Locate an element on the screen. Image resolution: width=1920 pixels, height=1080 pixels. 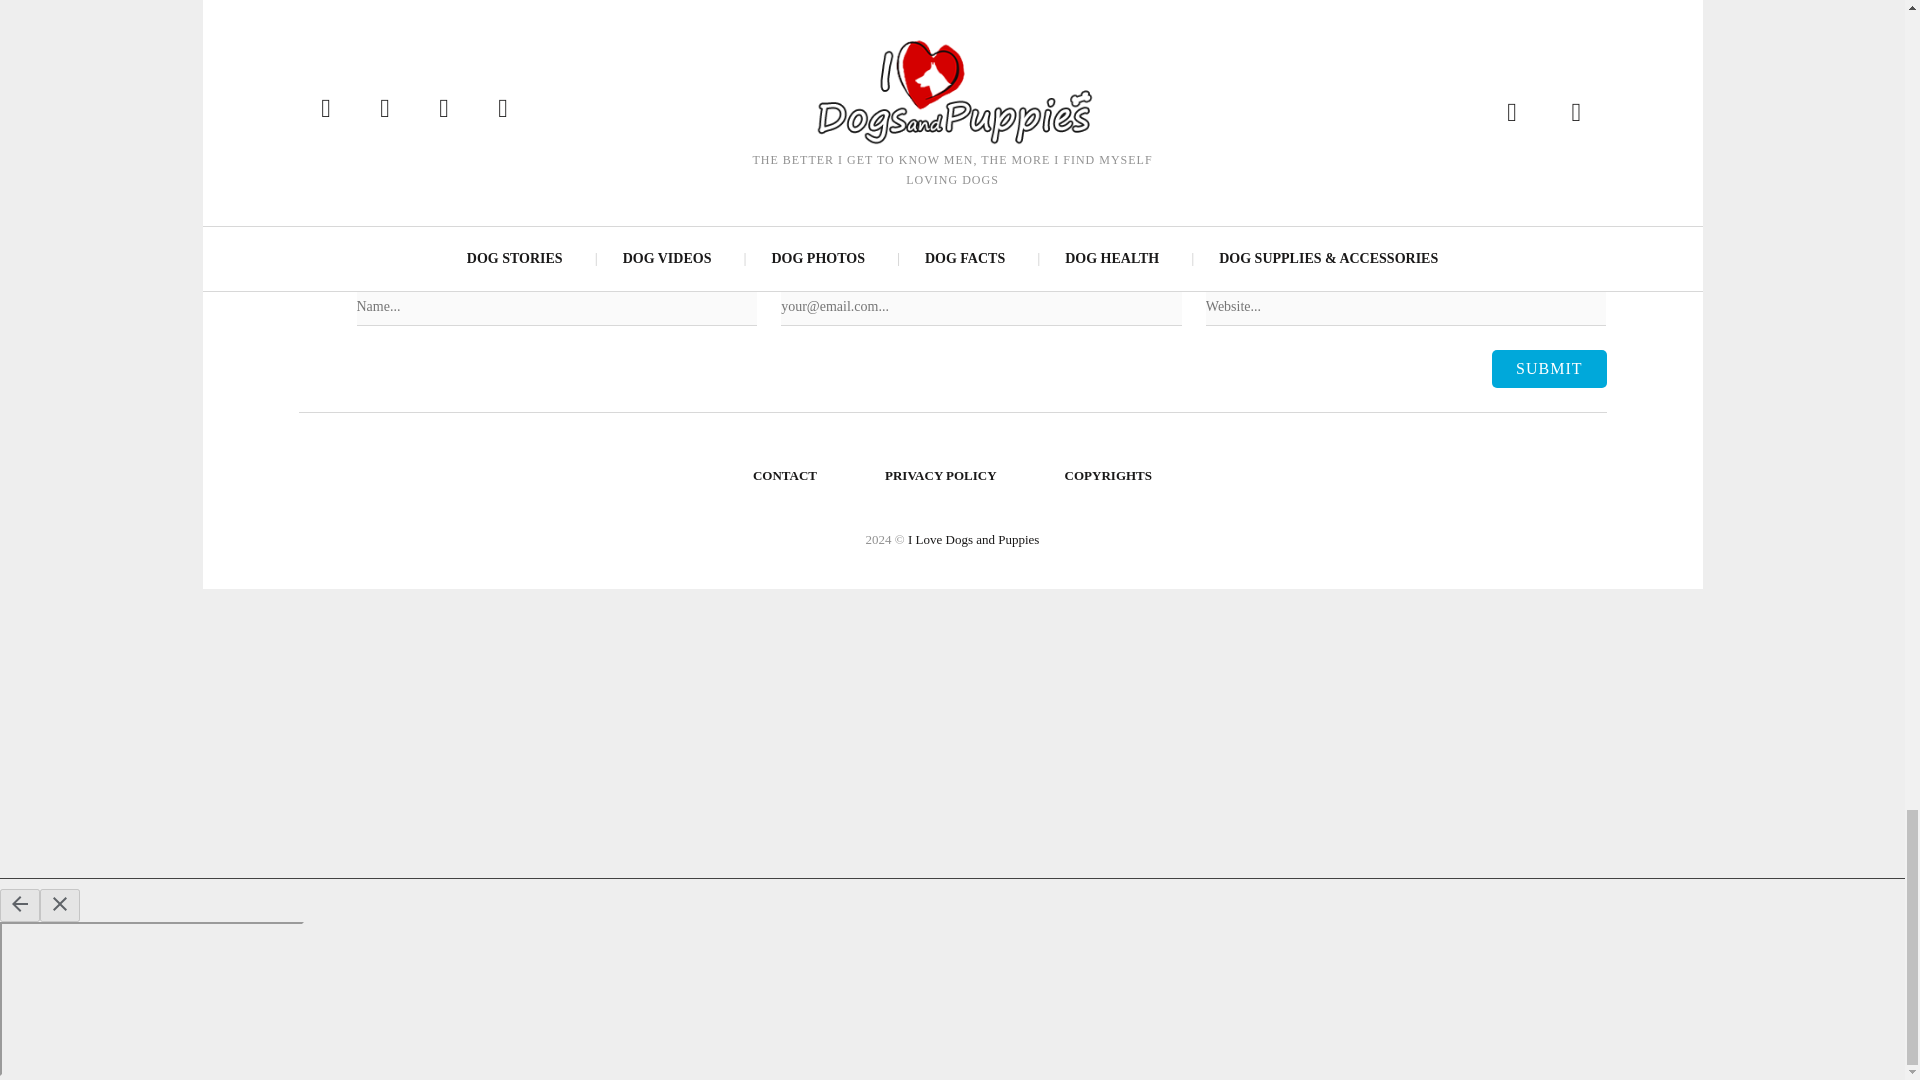
CONTACT is located at coordinates (785, 476).